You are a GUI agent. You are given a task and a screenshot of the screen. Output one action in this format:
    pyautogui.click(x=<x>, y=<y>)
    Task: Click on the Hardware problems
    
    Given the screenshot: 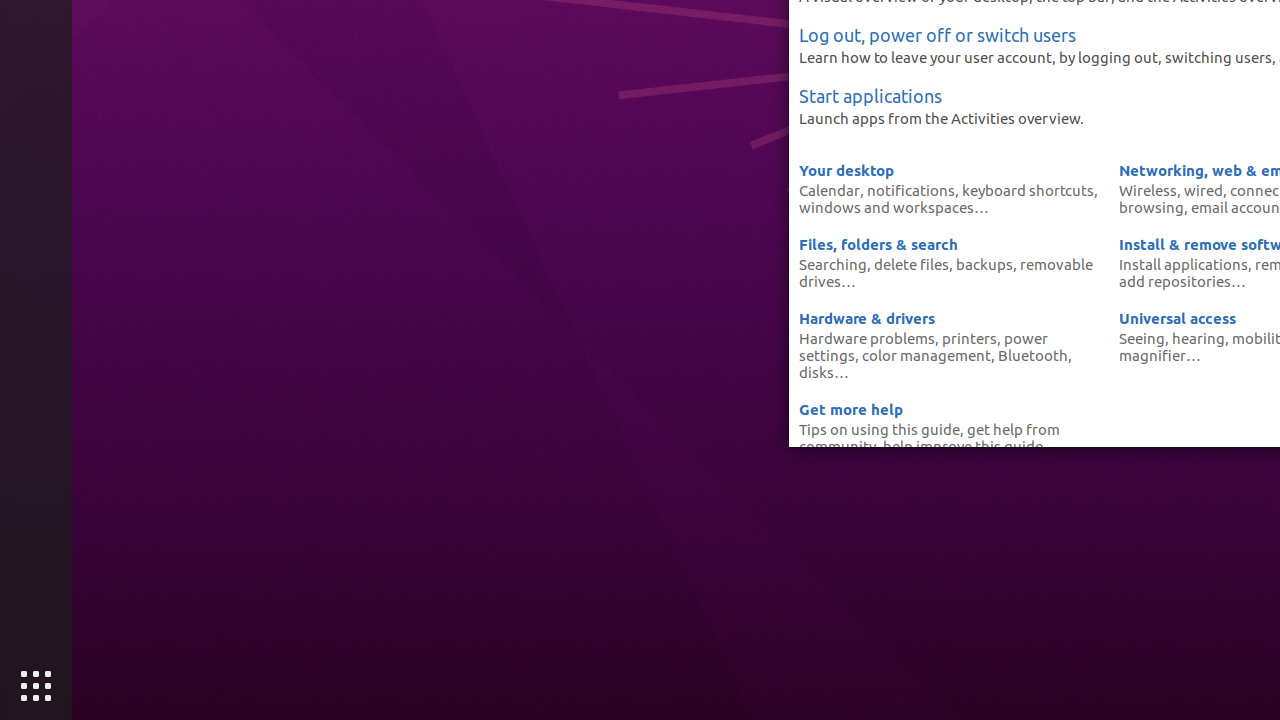 What is the action you would take?
    pyautogui.click(x=867, y=338)
    